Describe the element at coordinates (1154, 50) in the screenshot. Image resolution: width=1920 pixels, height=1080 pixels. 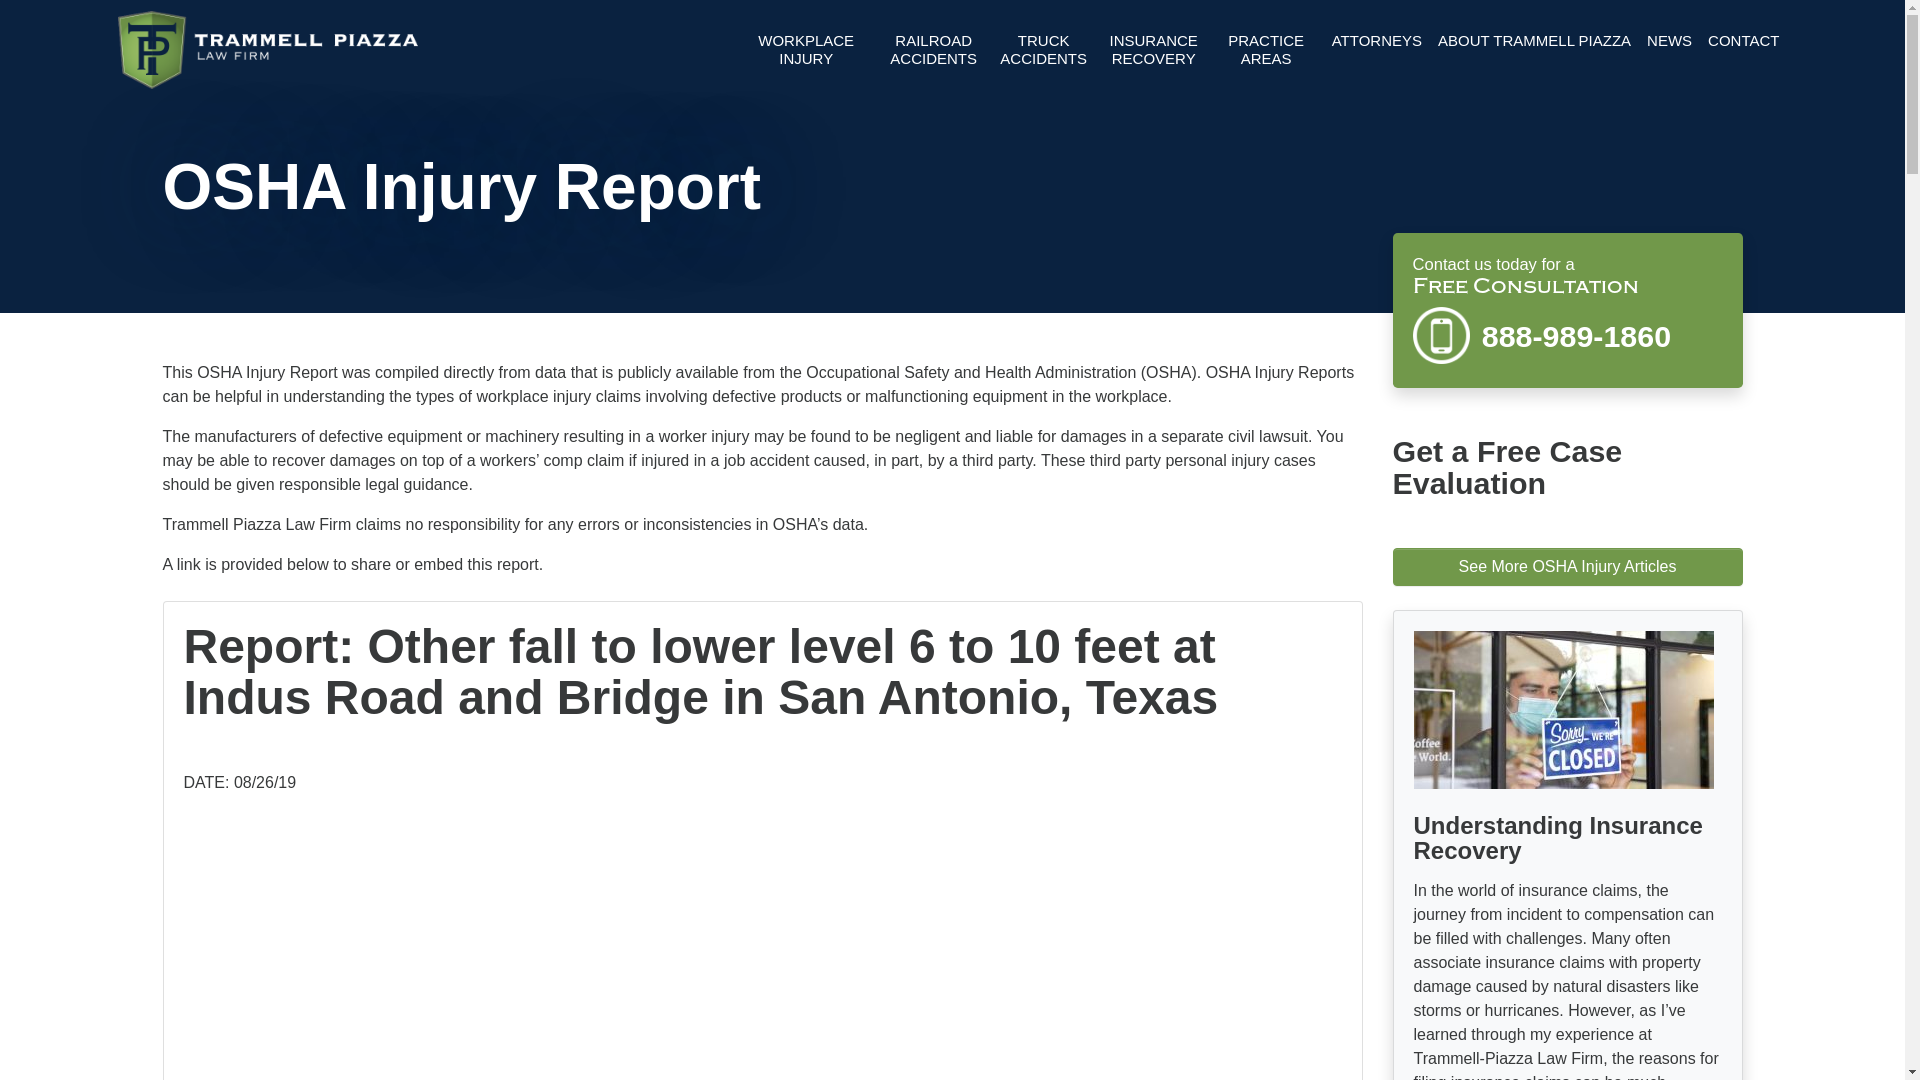
I see `INSURANCE RECOVERY` at that location.